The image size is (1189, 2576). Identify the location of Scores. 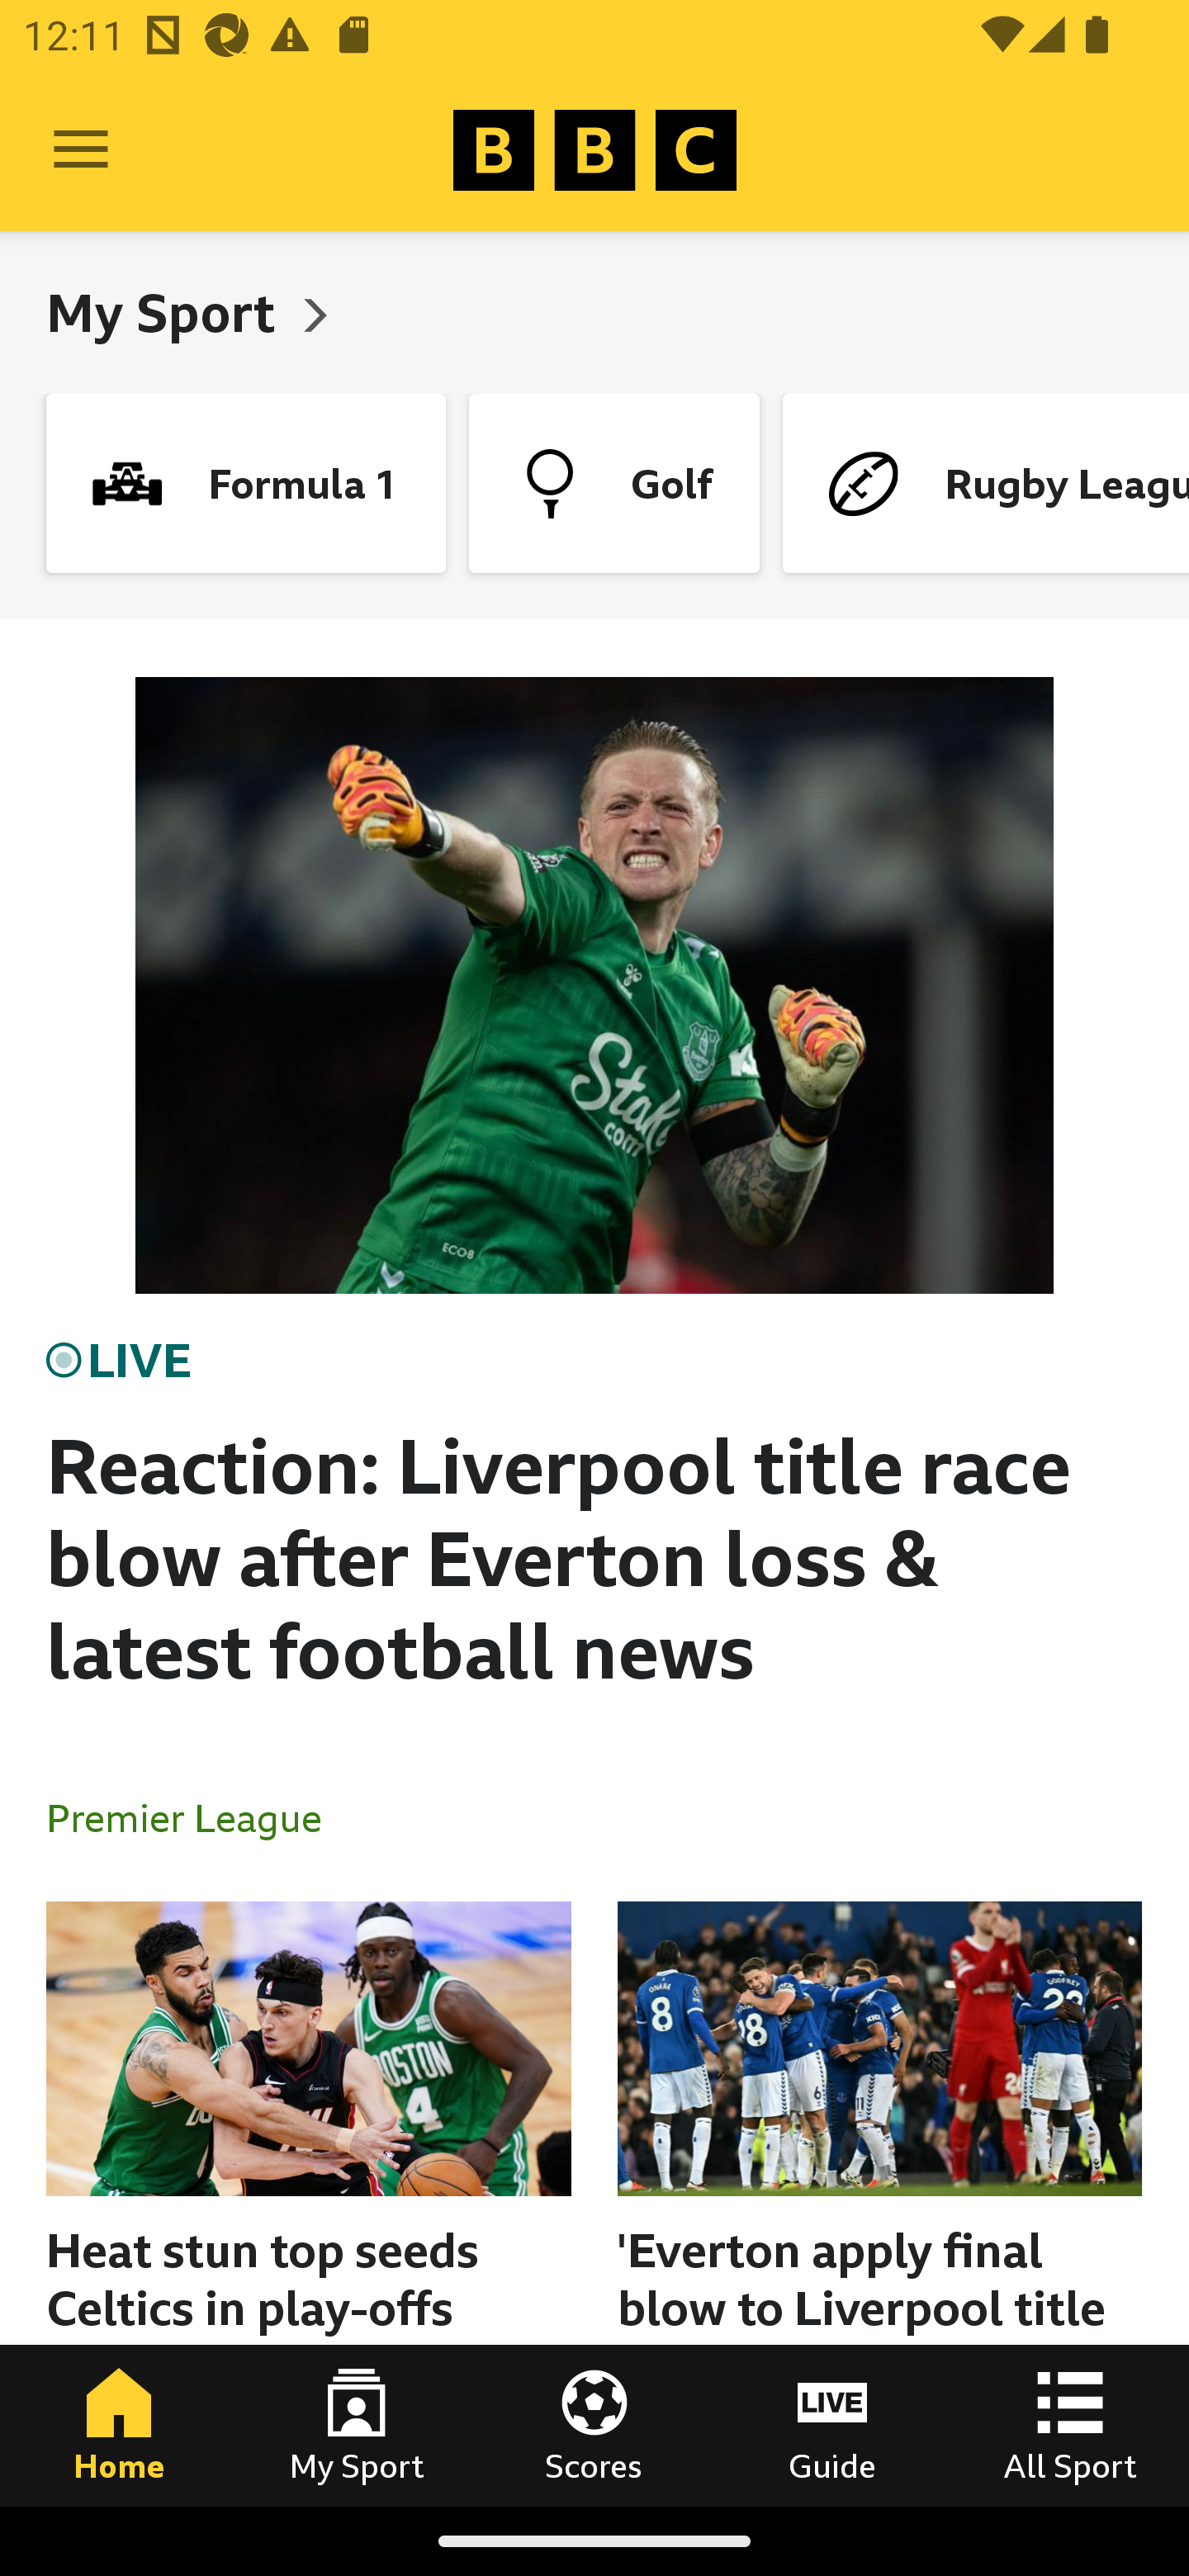
(594, 2425).